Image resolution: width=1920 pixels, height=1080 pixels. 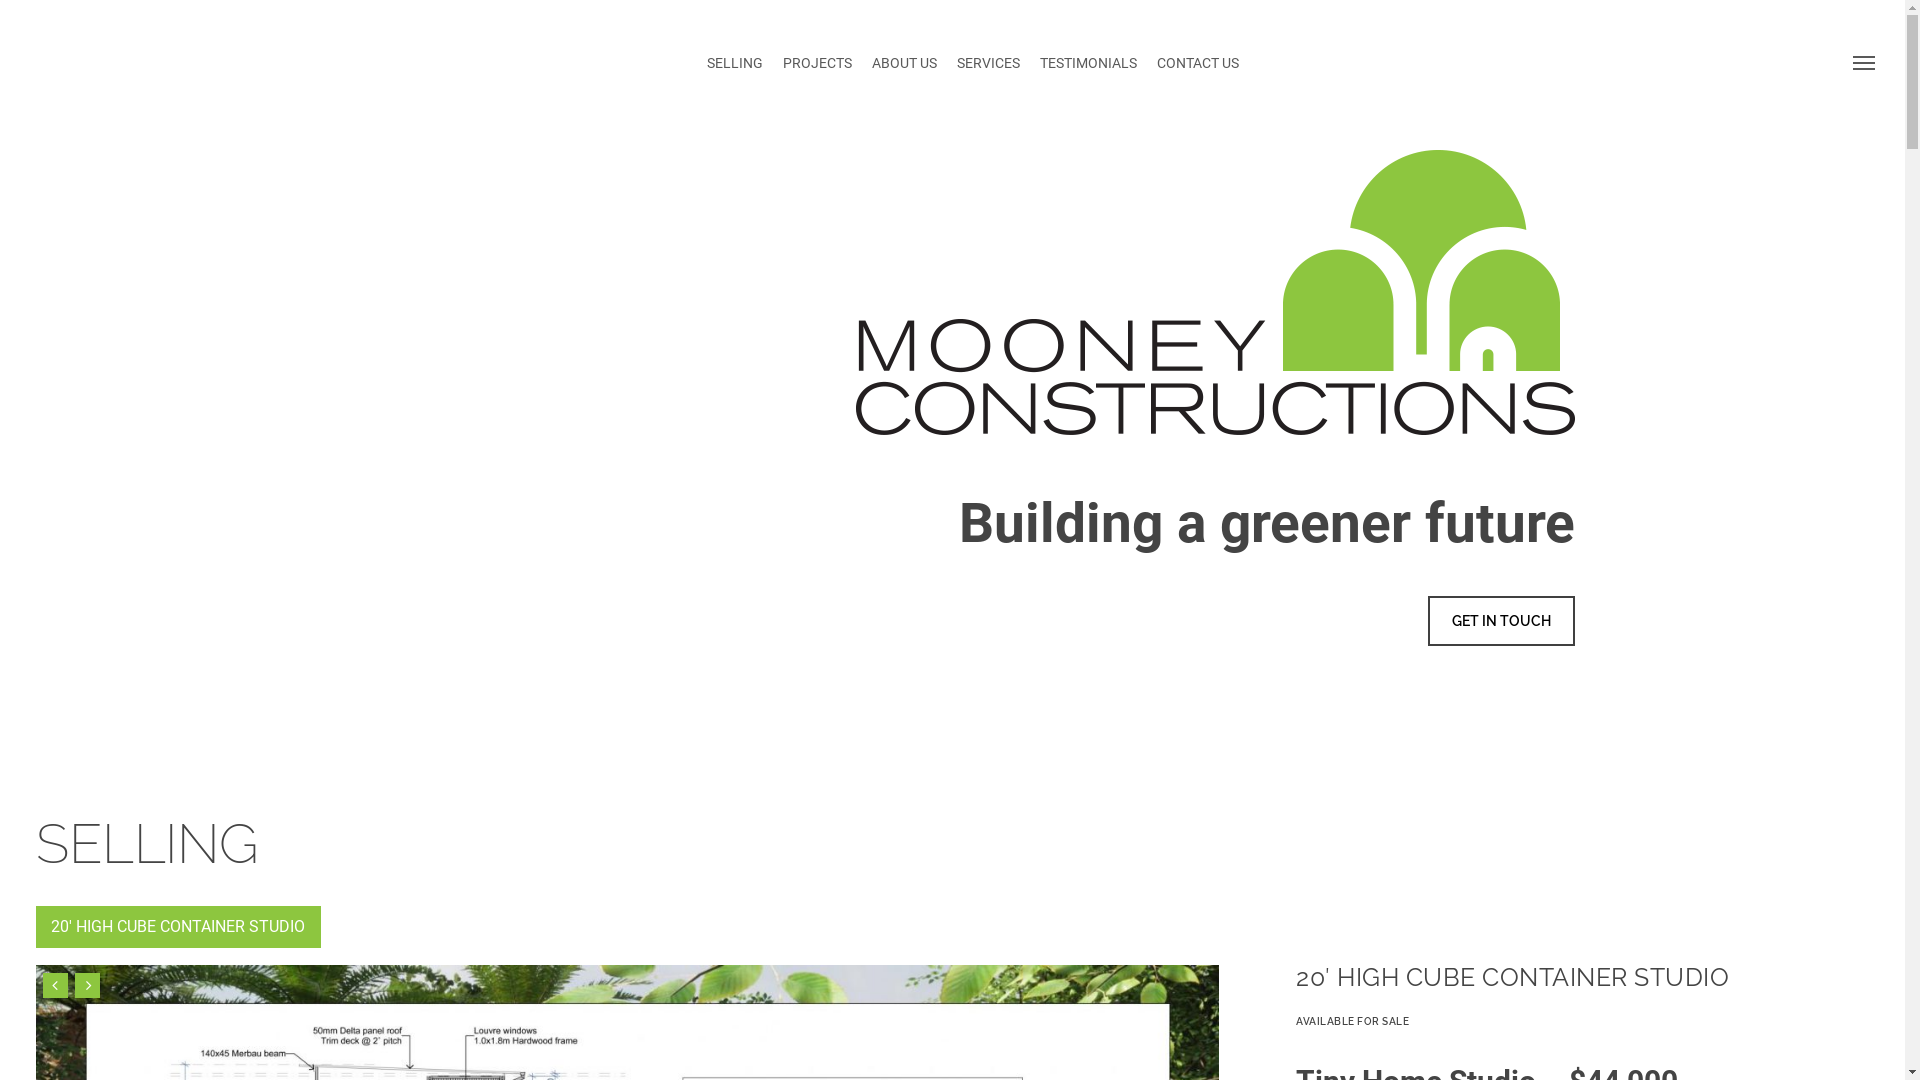 I want to click on 20' HIGH CUBE CONTAINER STUDIO, so click(x=178, y=927).